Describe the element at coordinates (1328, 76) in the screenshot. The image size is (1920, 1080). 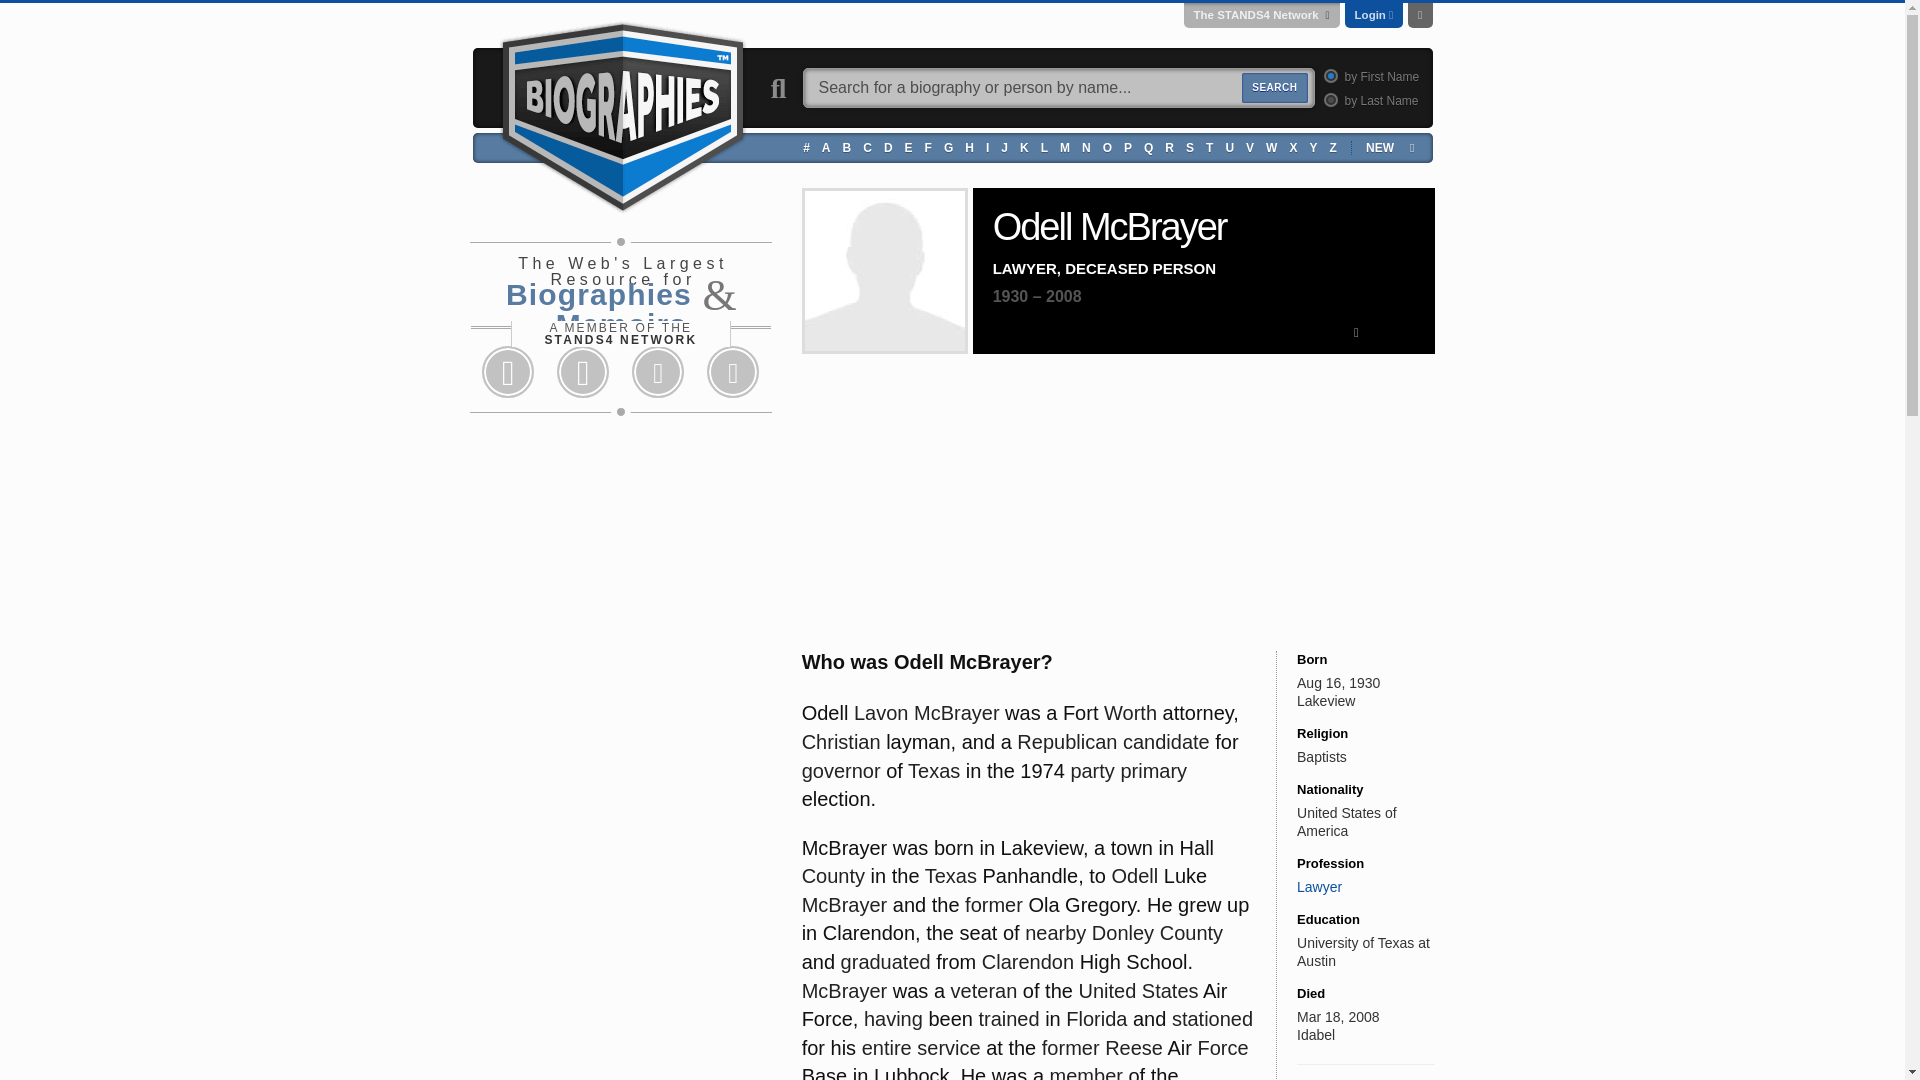
I see `1` at that location.